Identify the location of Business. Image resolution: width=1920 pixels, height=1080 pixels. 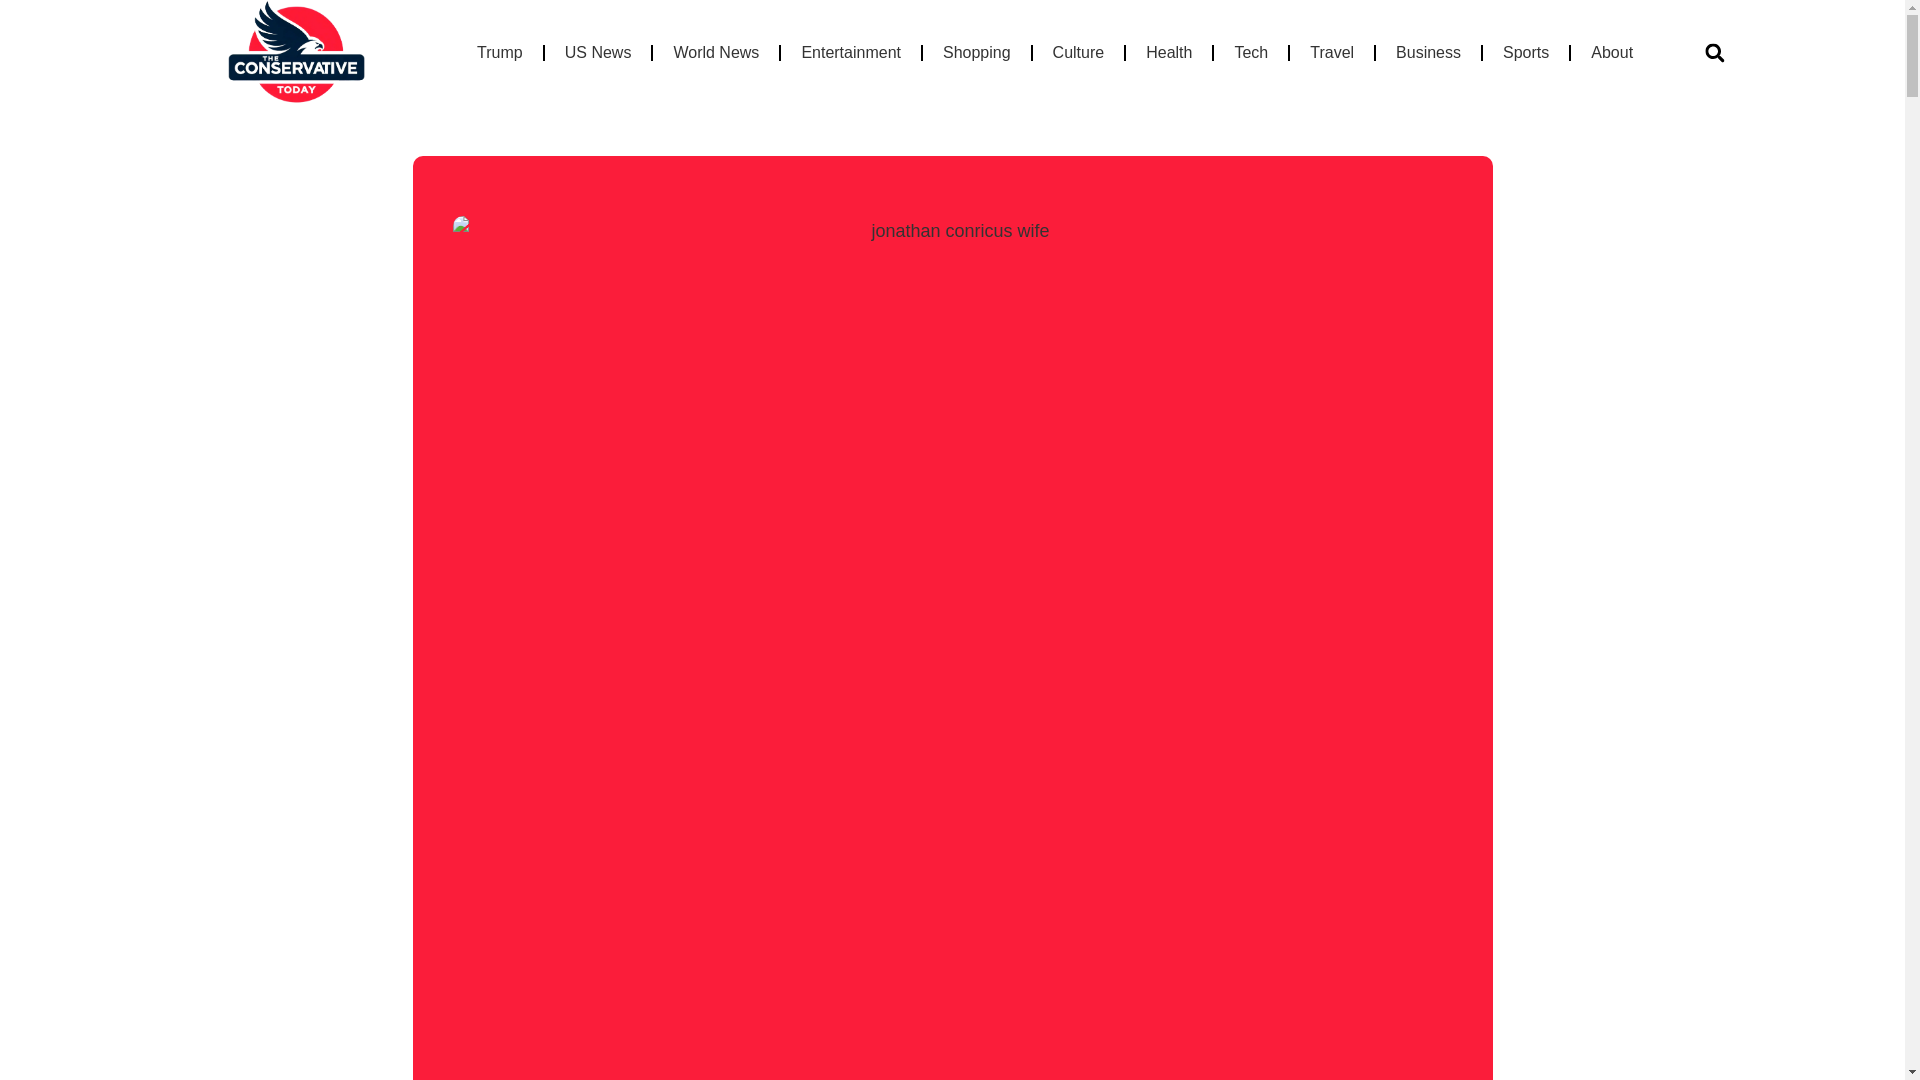
(1428, 52).